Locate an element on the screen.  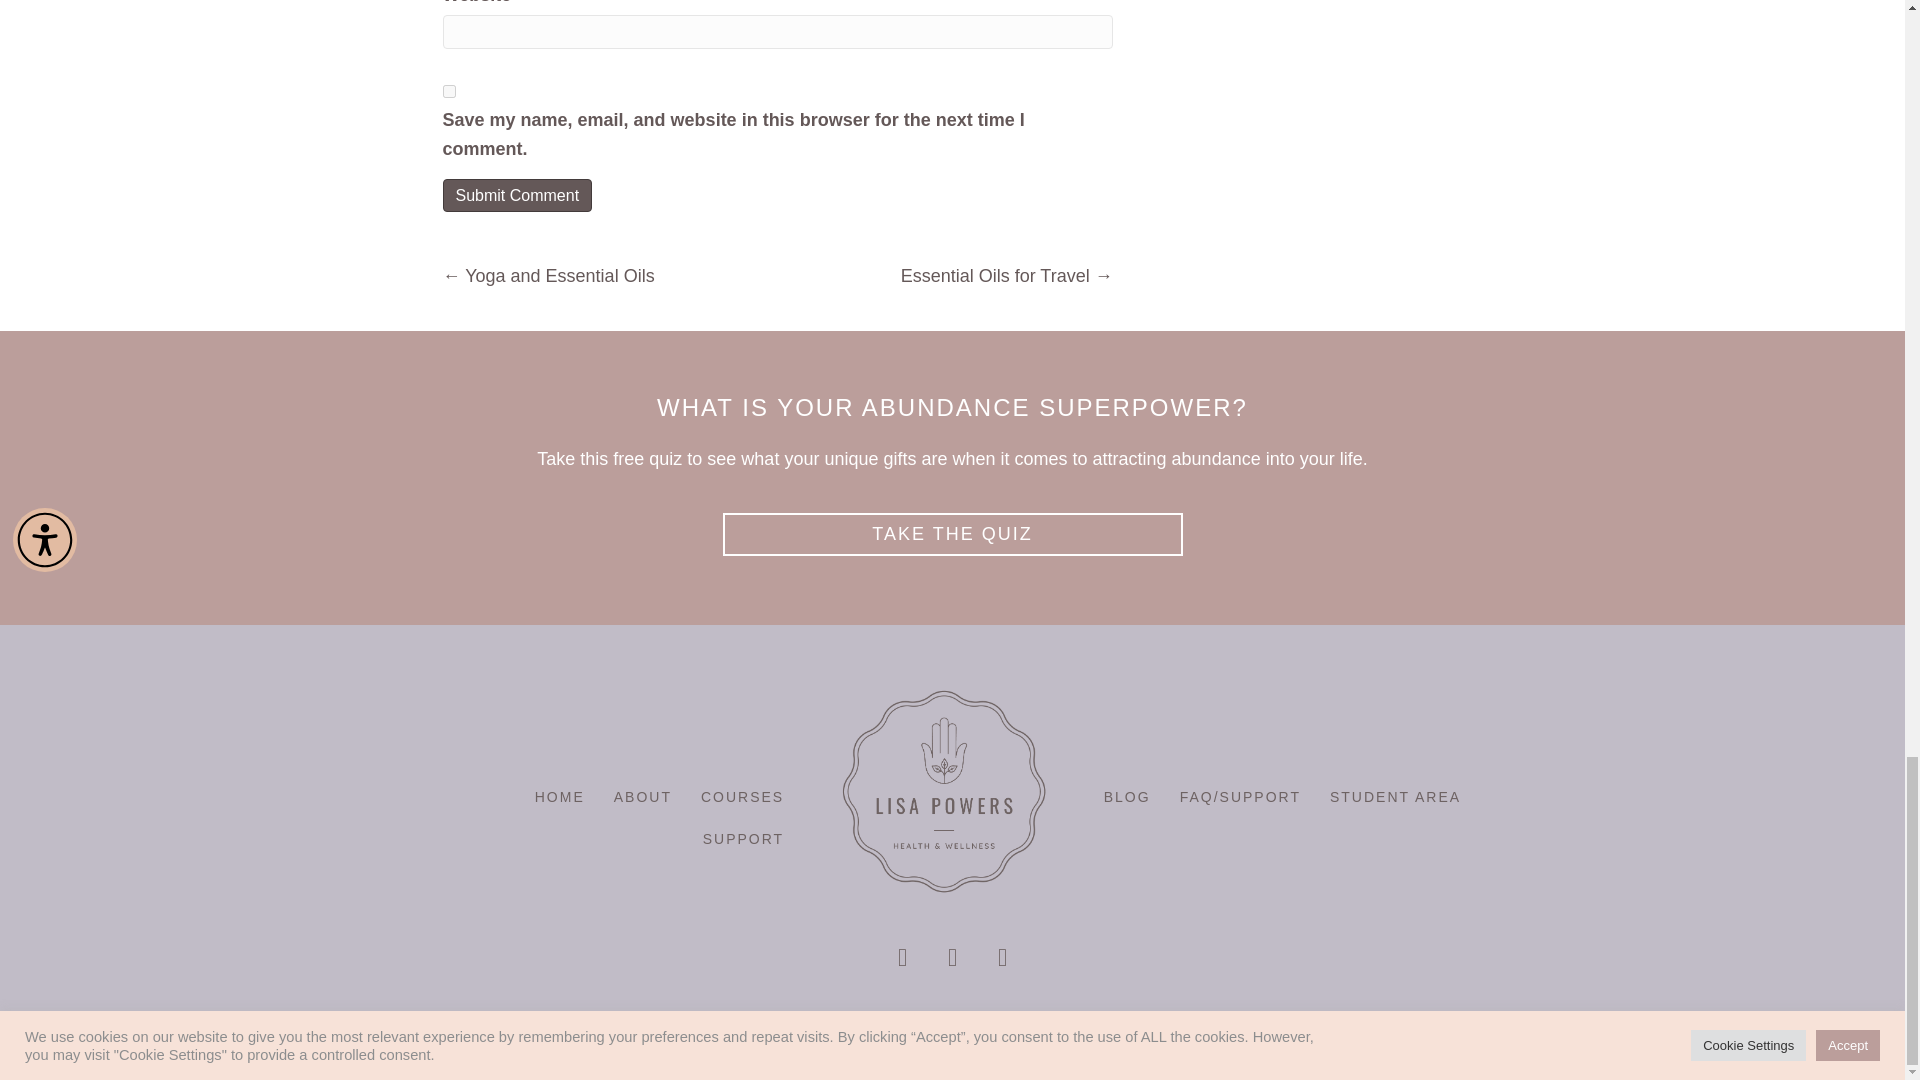
Lisa-Powers-Logo-2 is located at coordinates (944, 791).